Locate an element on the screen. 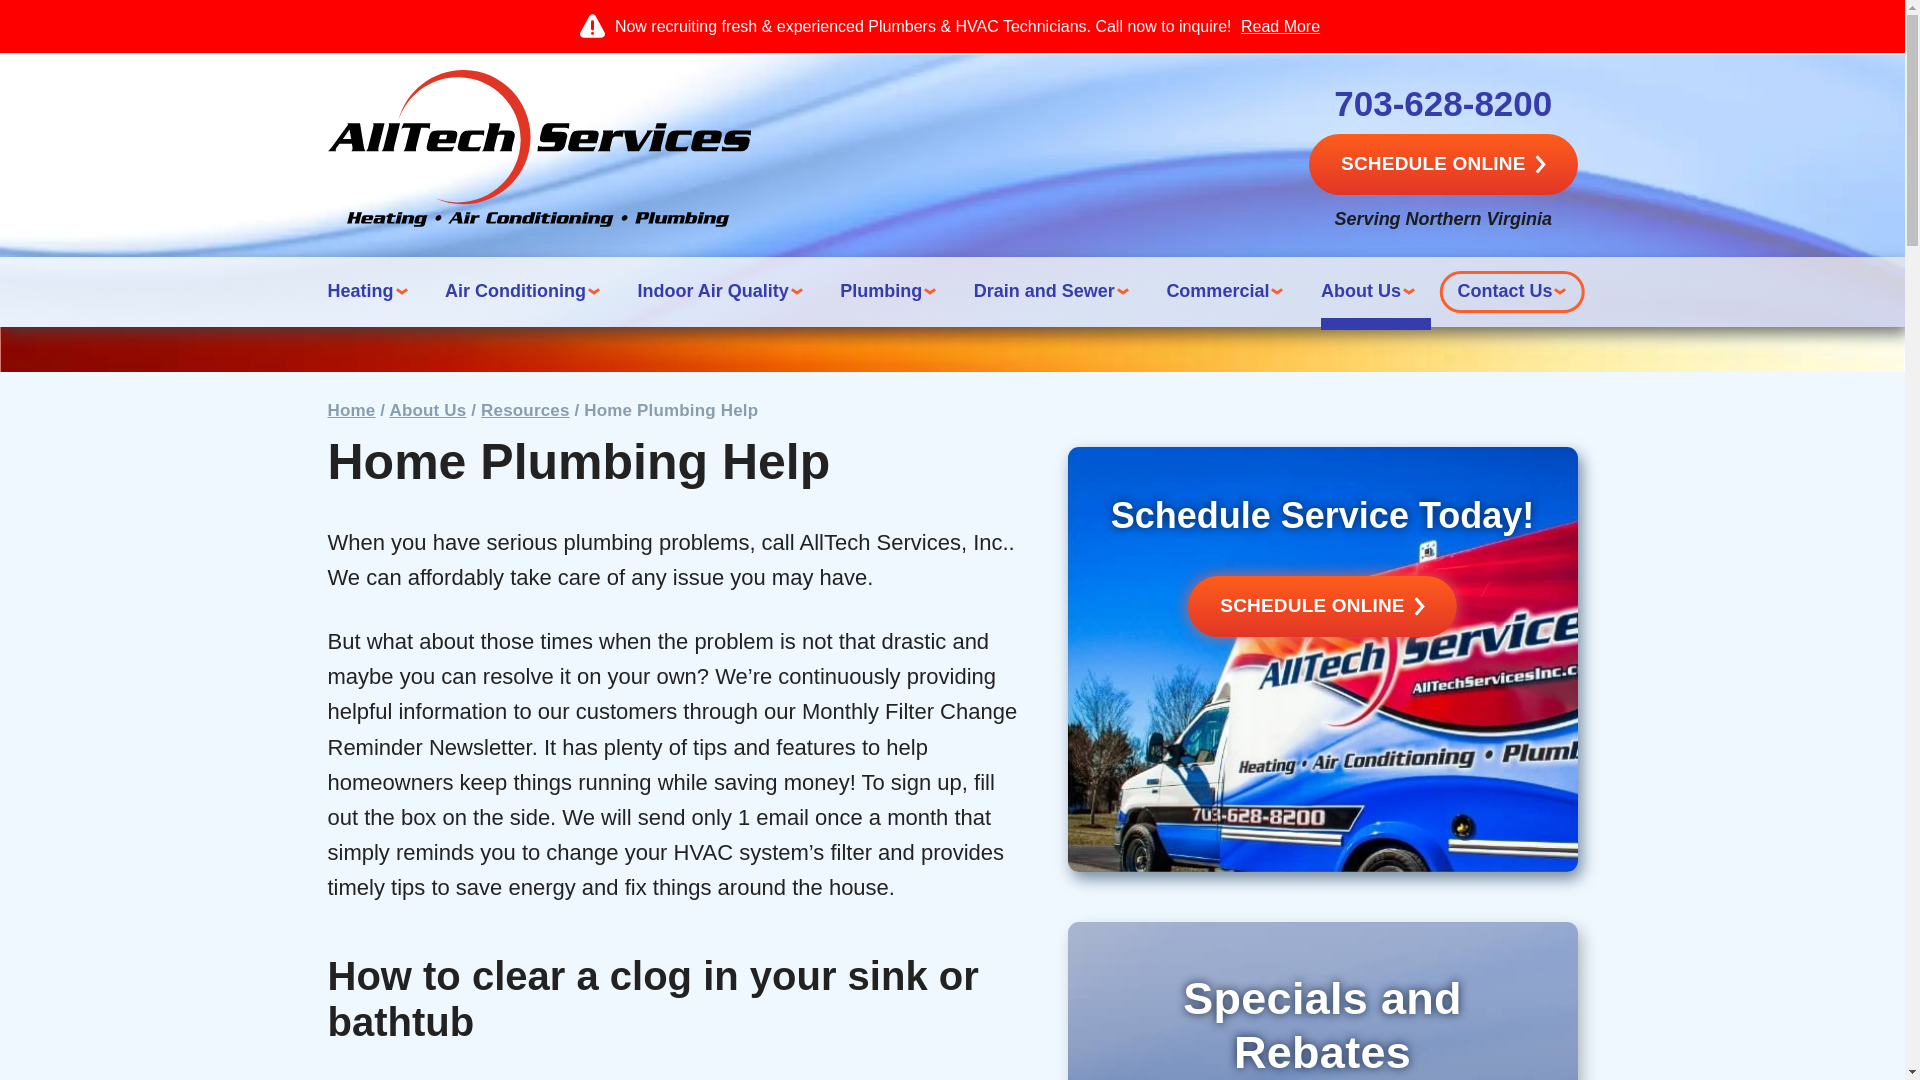 This screenshot has width=1920, height=1080. Resources is located at coordinates (524, 410).